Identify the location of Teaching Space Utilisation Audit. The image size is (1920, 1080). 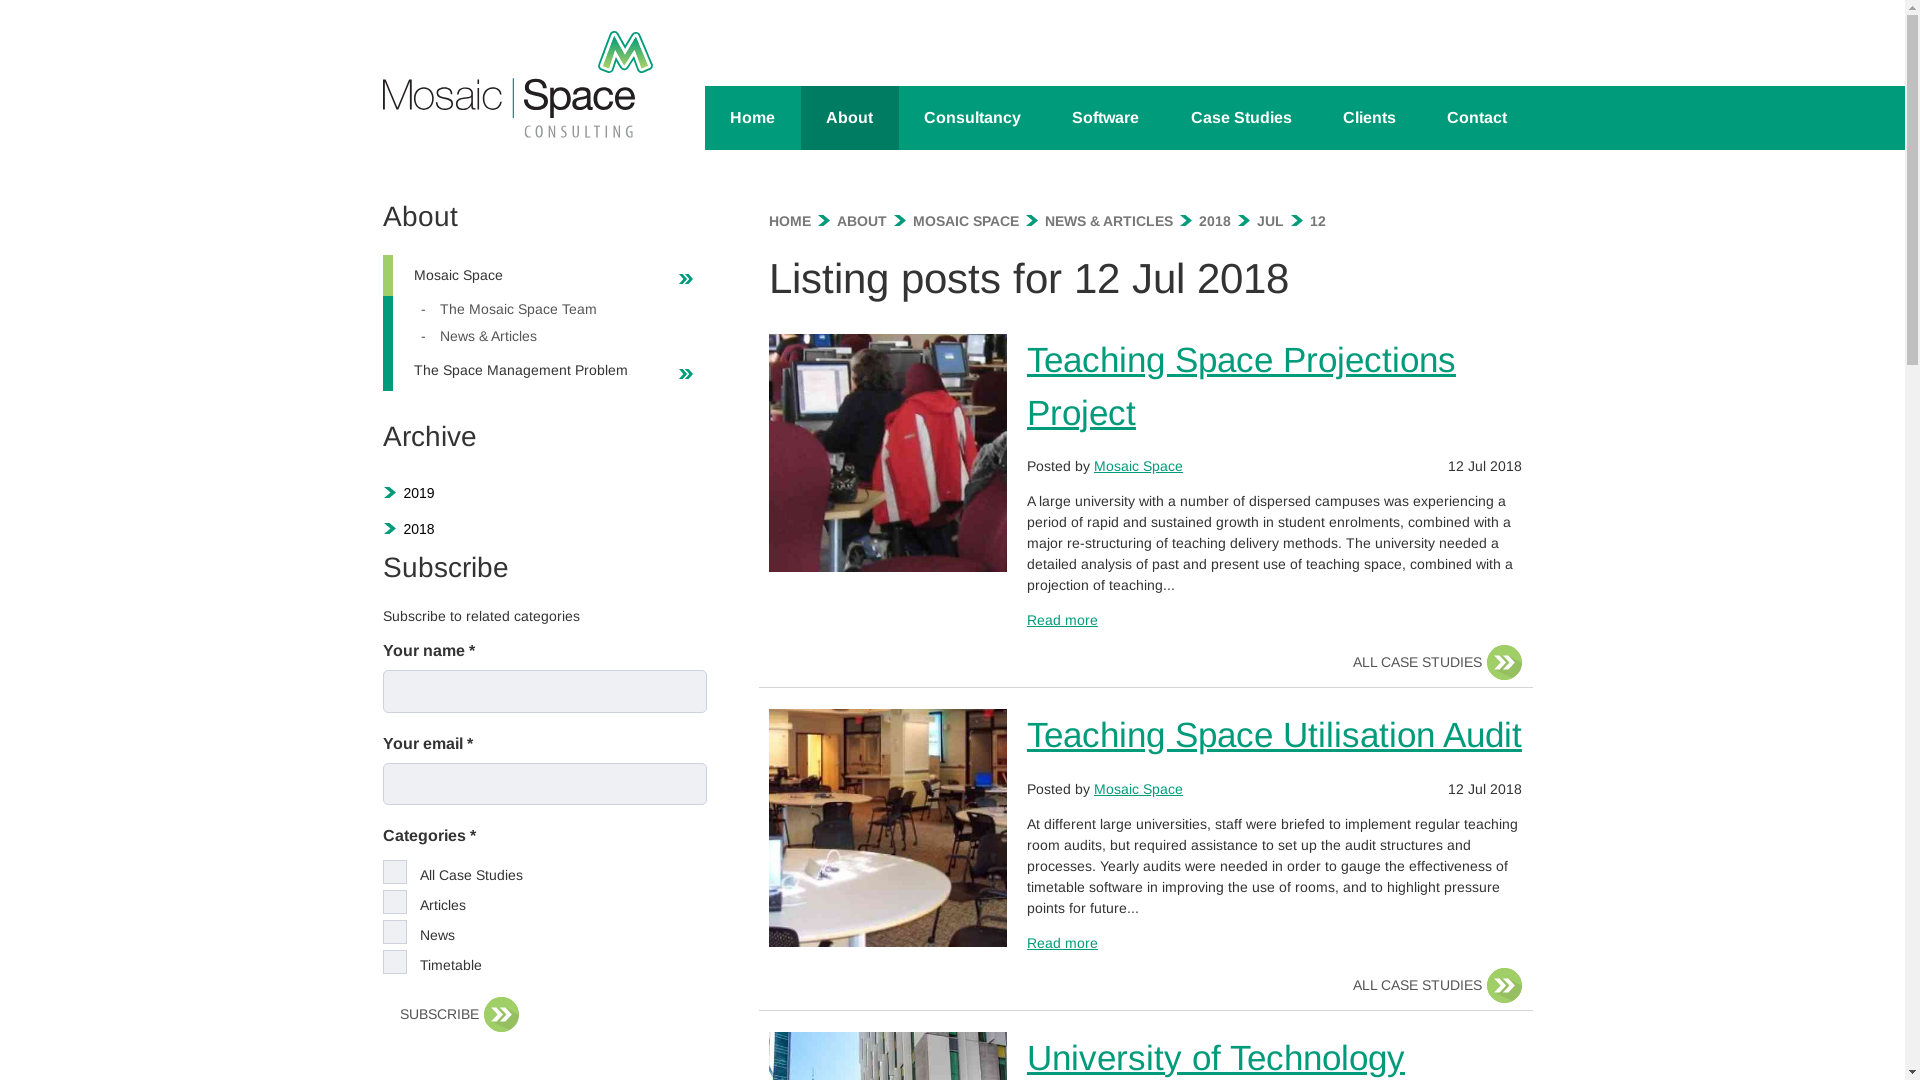
(1274, 734).